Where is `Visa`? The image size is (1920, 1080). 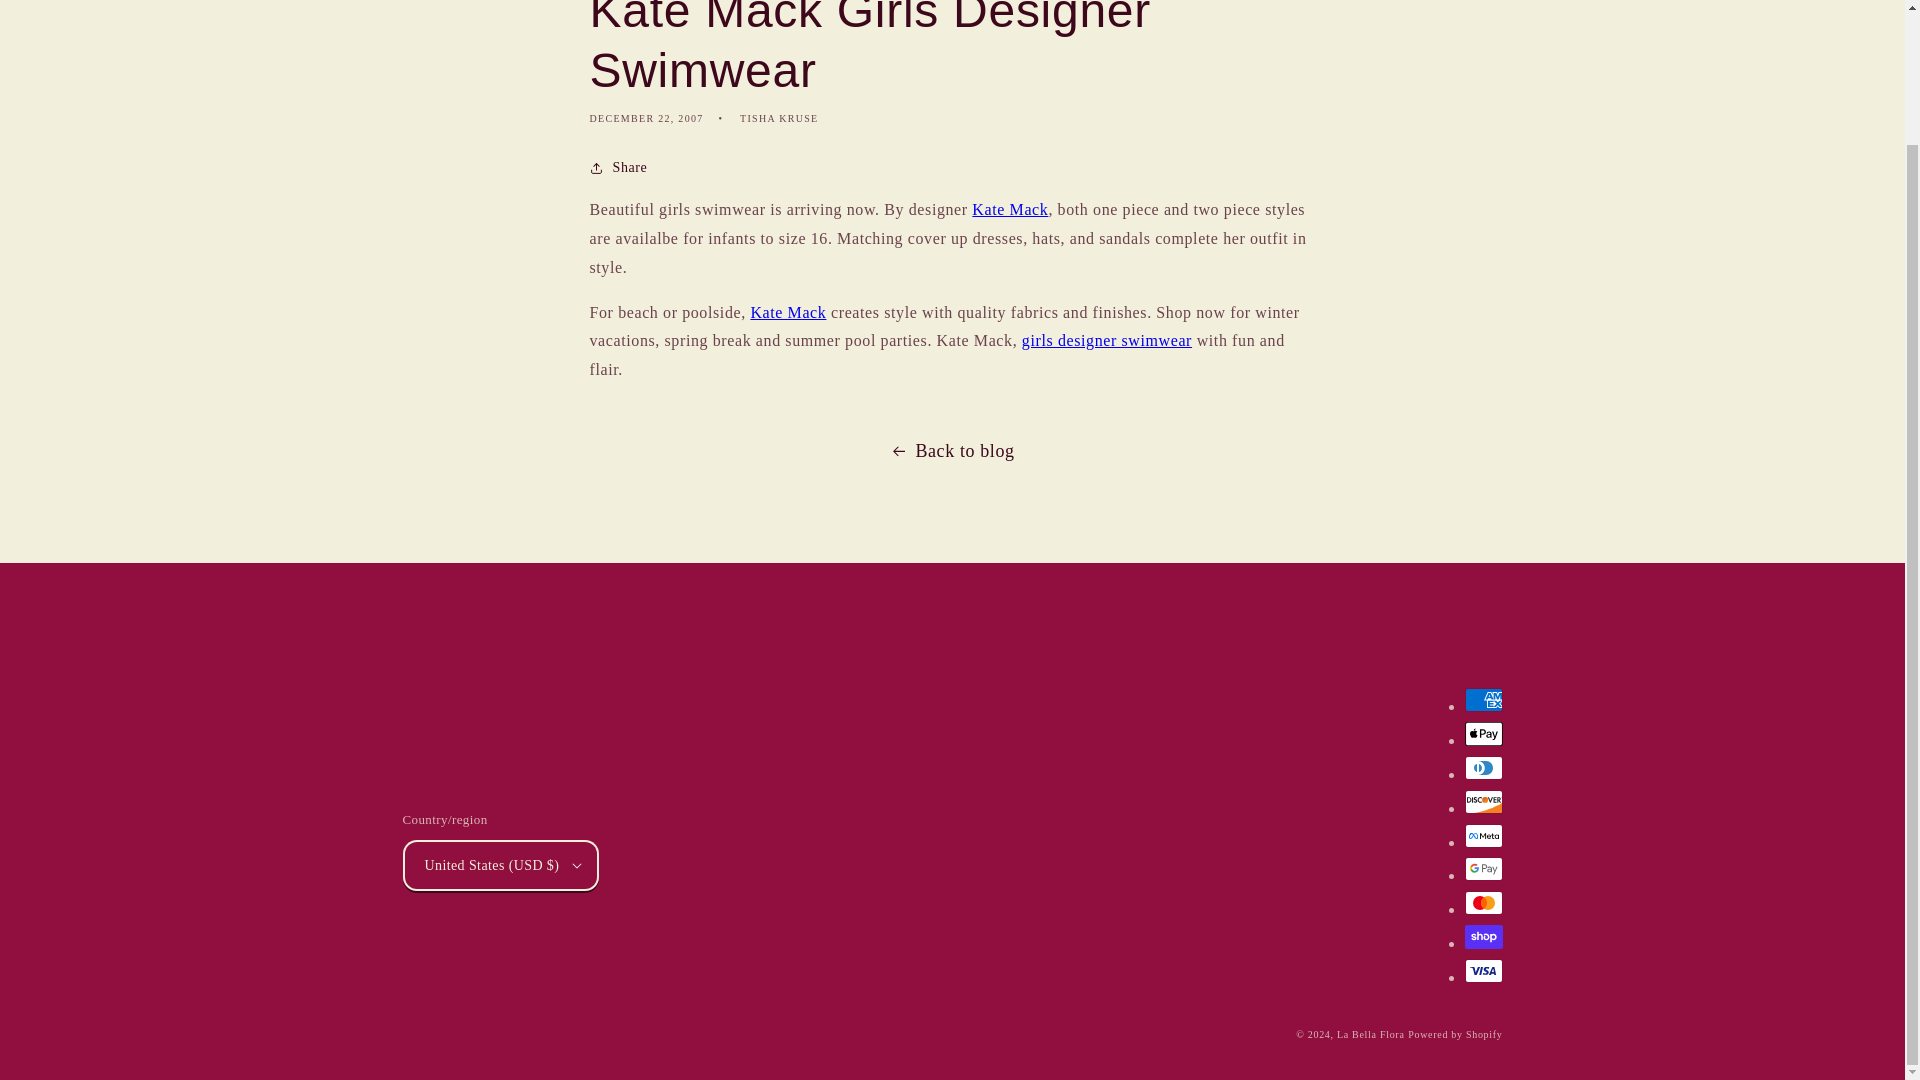
Visa is located at coordinates (1482, 970).